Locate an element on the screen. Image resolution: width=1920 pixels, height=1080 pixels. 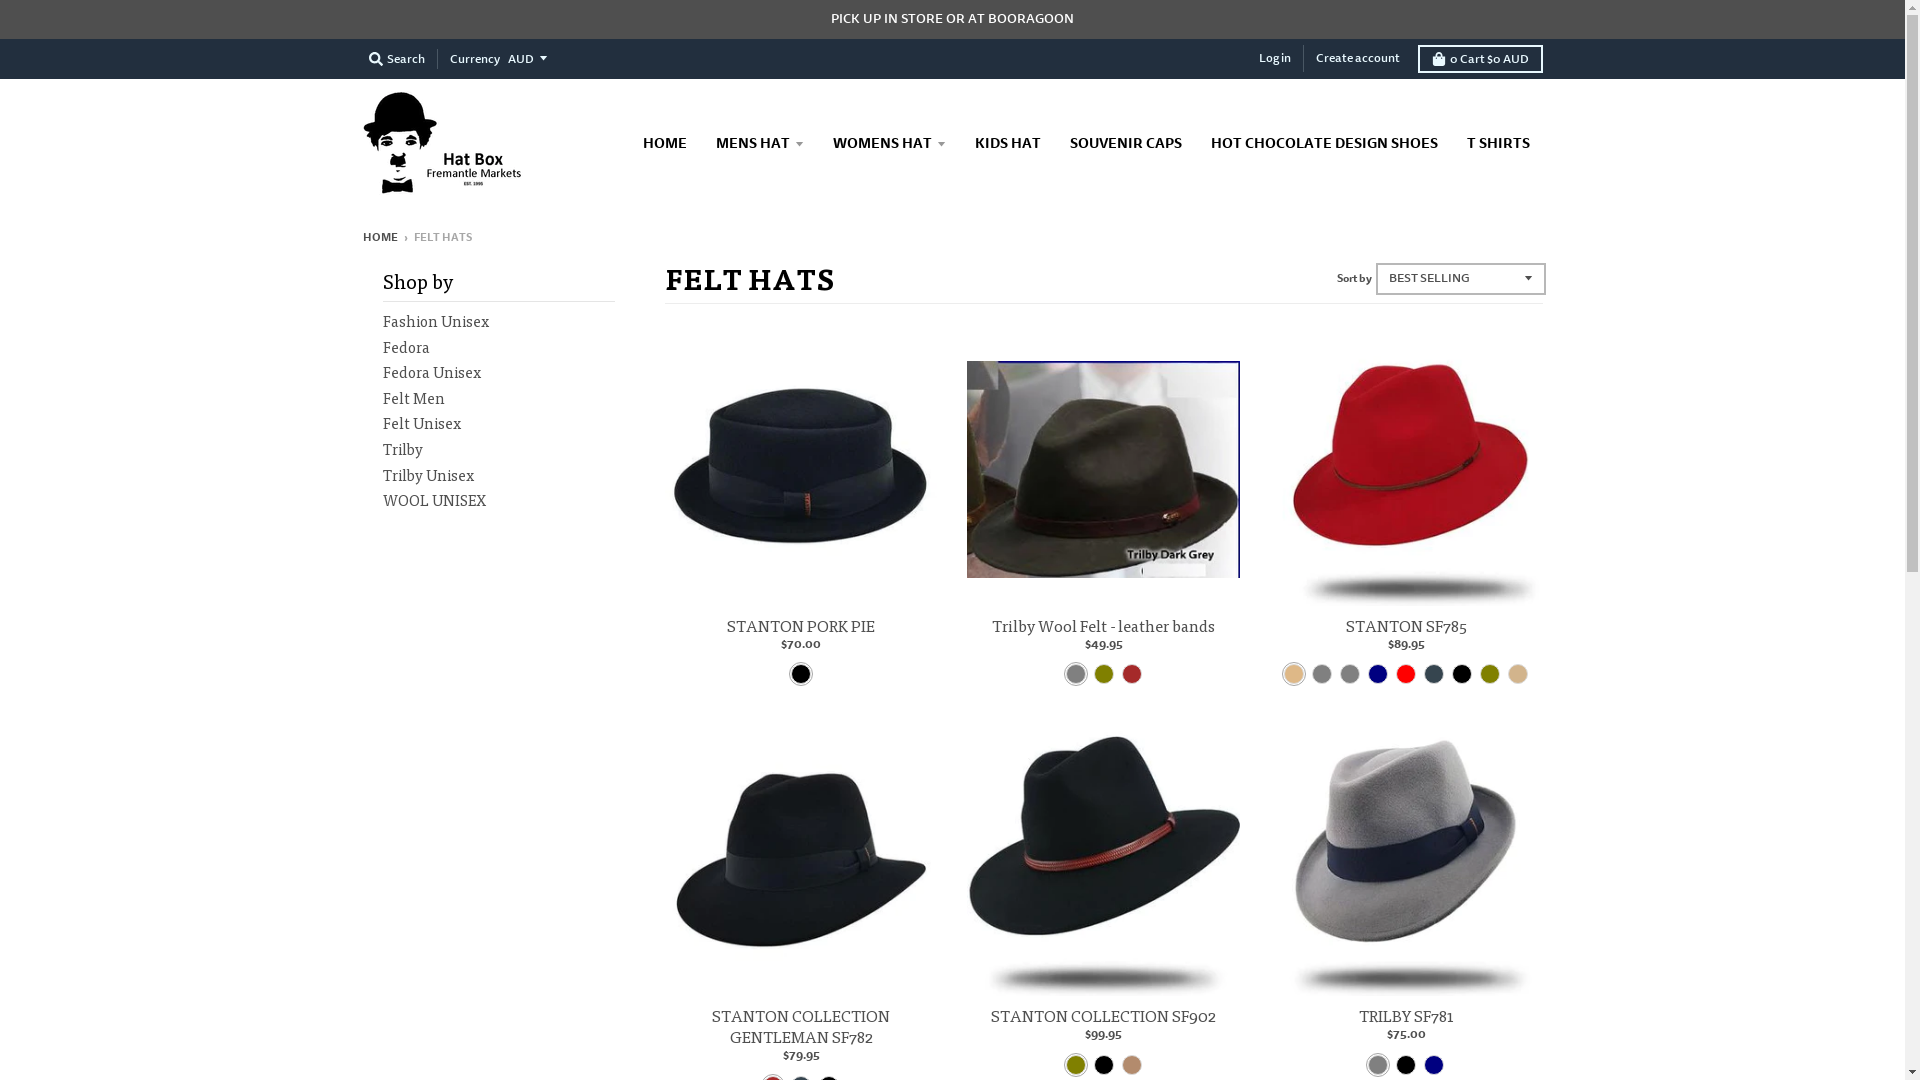
T SHIRTS is located at coordinates (1498, 143).